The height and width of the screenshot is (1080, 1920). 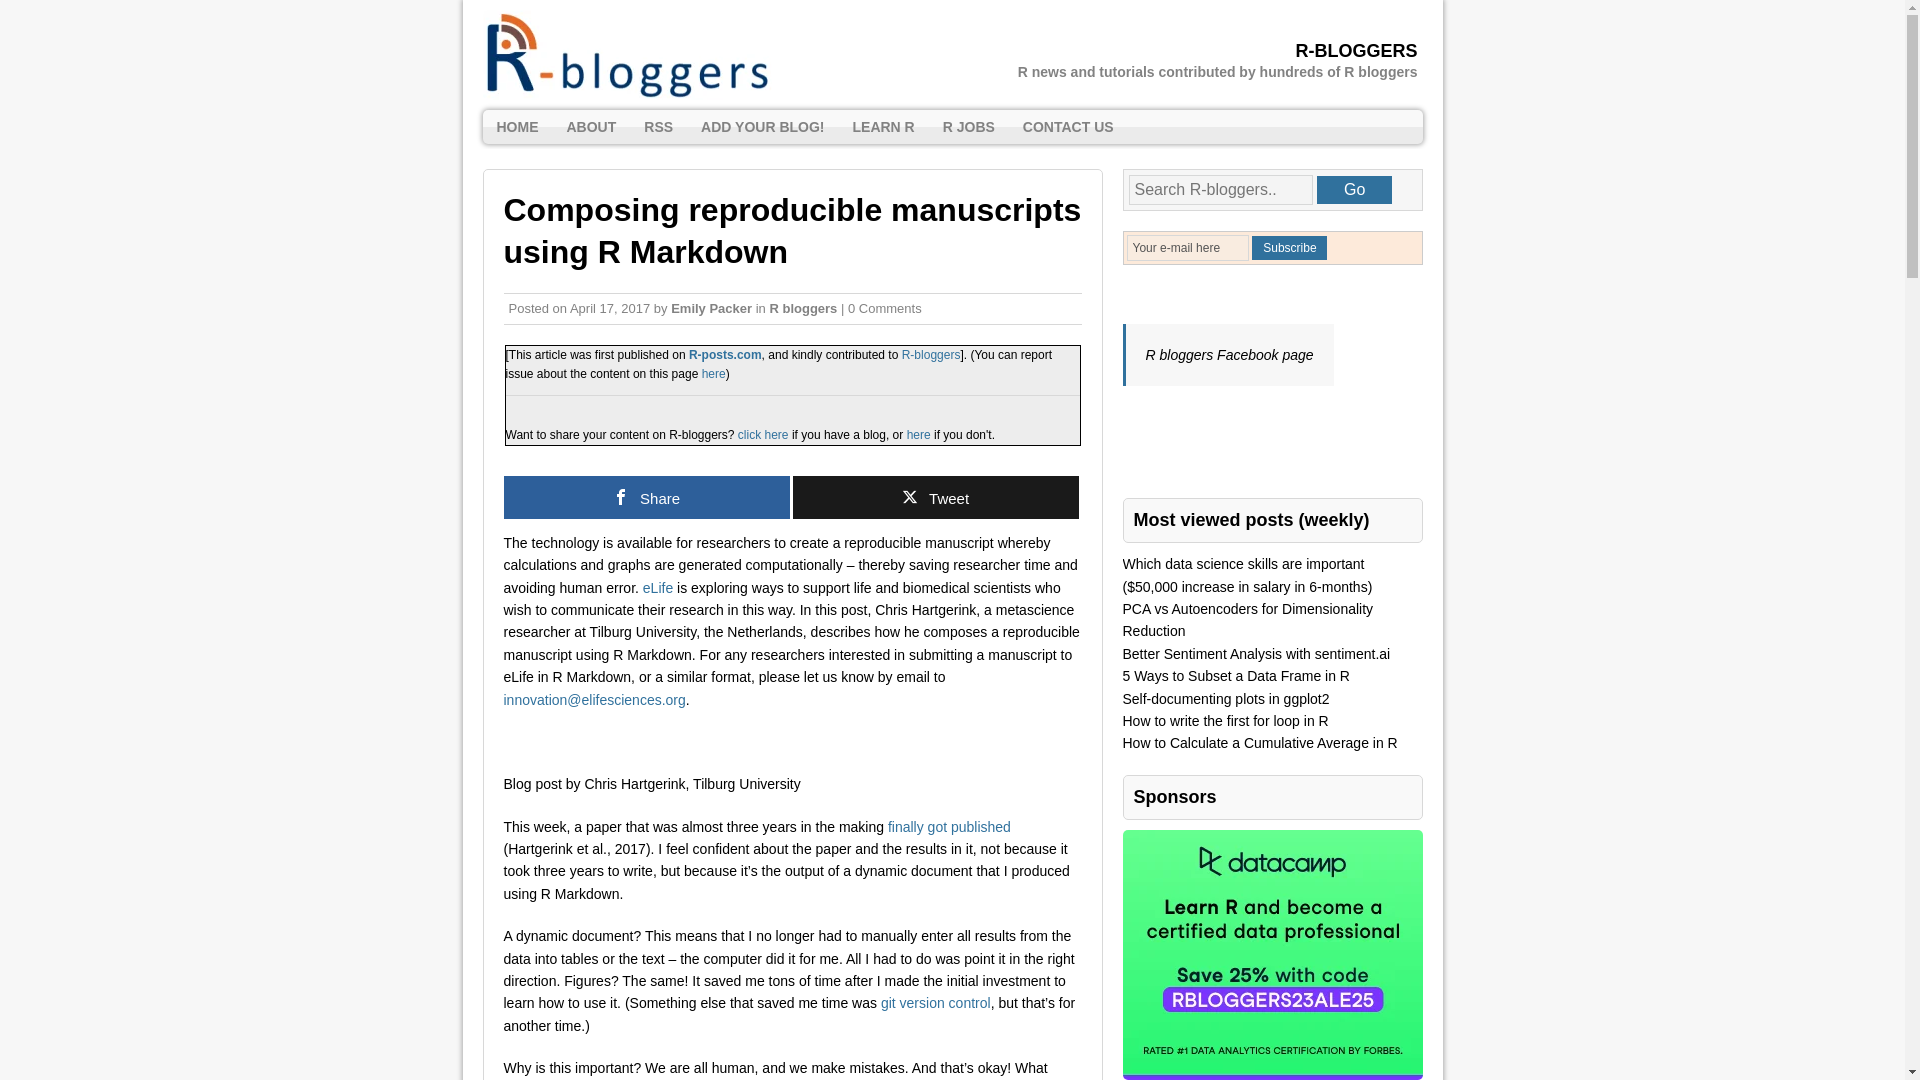 I want to click on R bloggers, so click(x=803, y=308).